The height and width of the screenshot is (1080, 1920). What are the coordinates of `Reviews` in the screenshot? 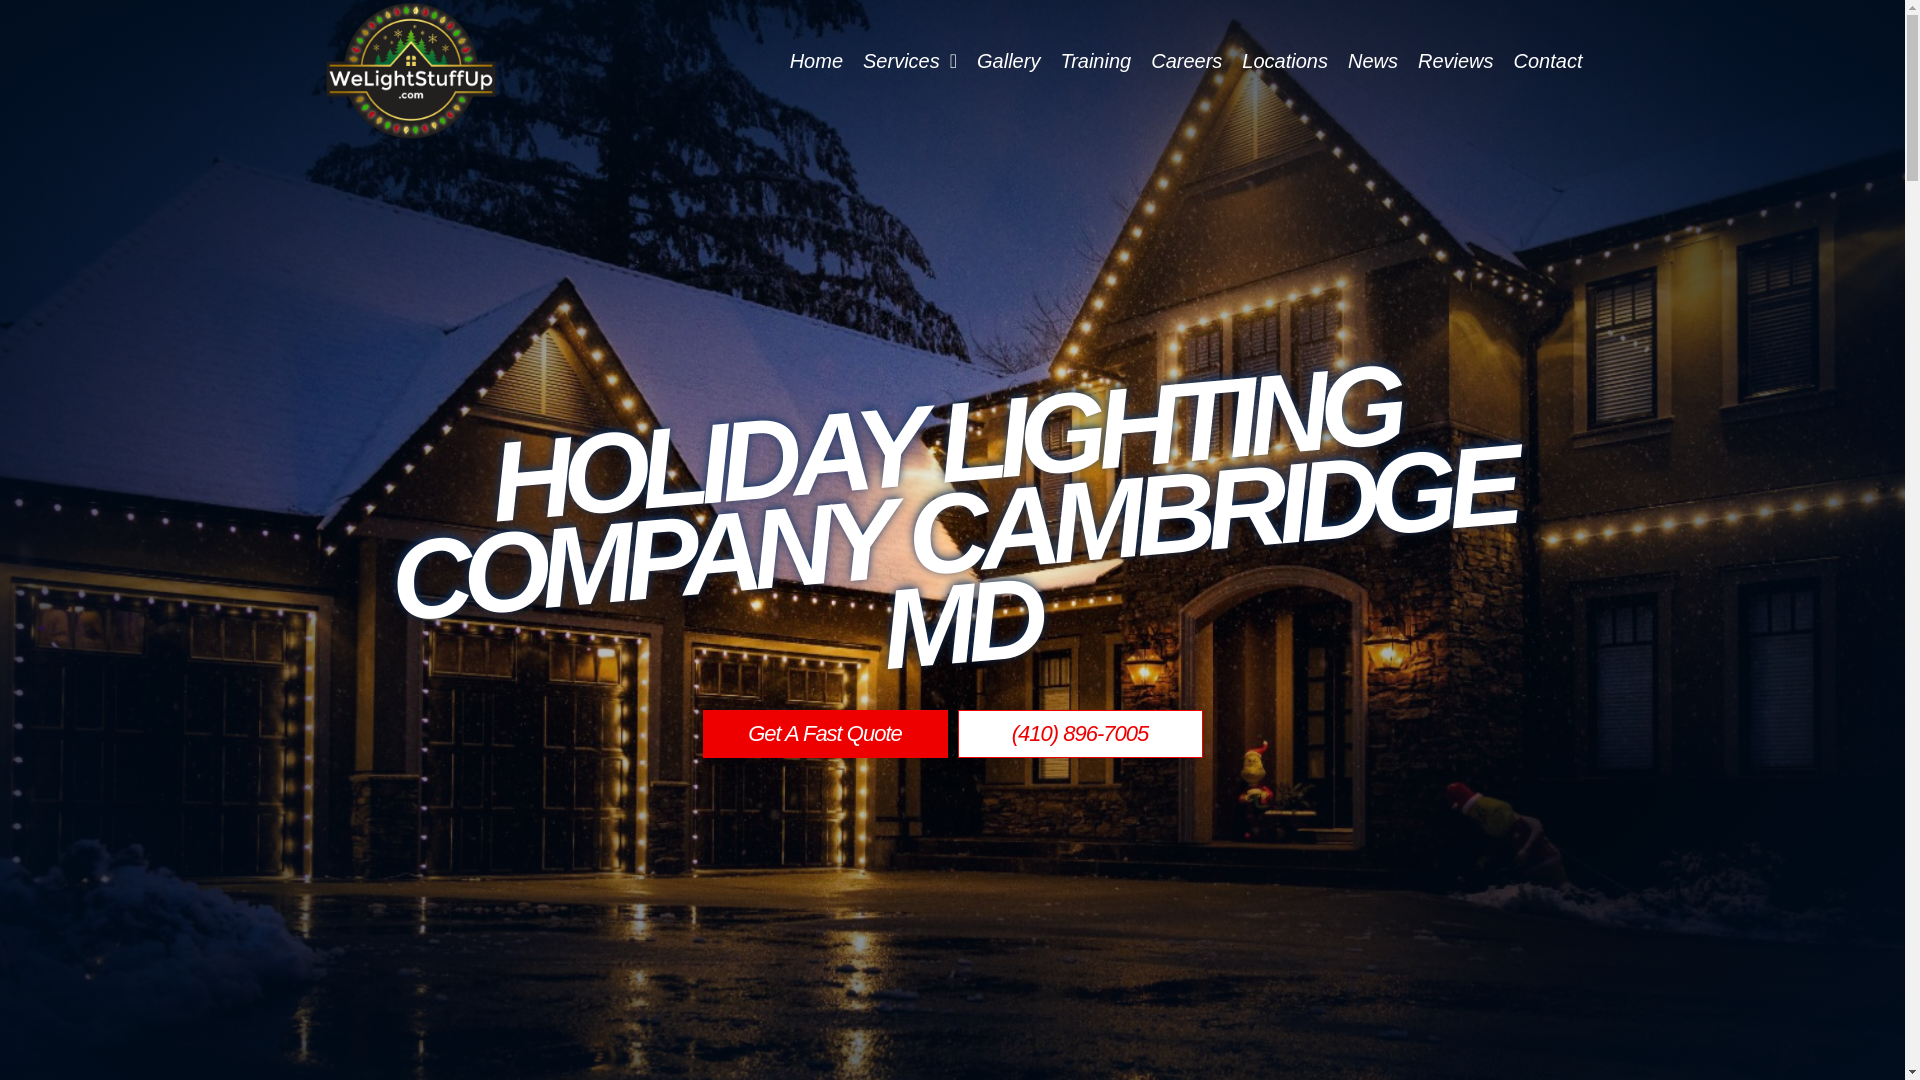 It's located at (1455, 60).